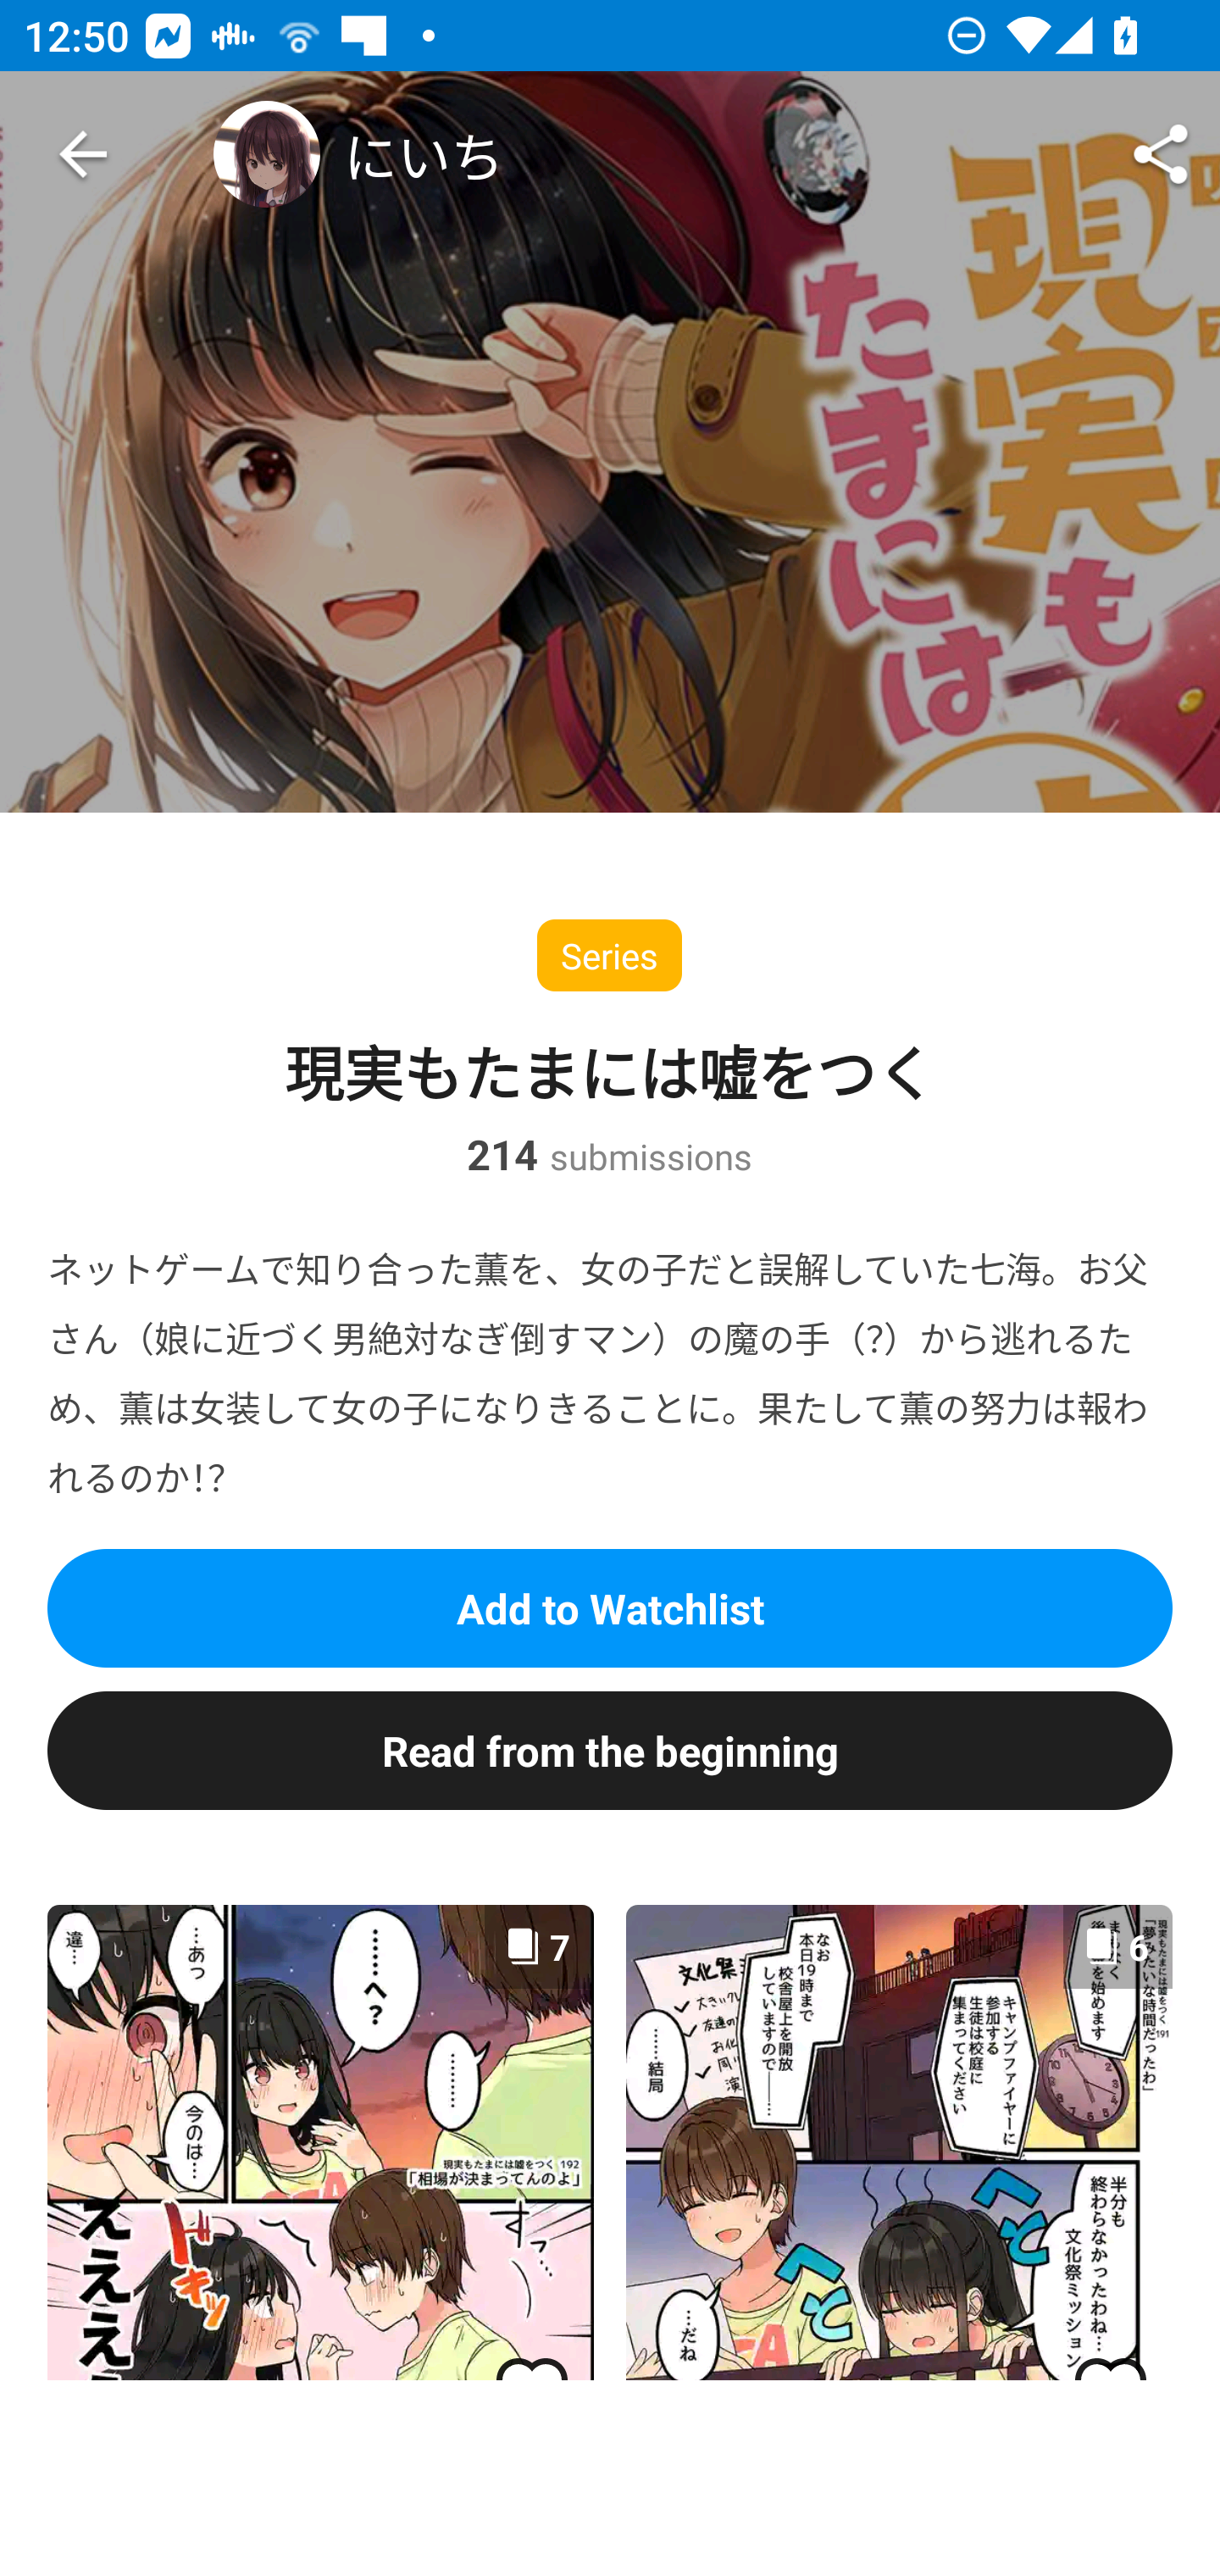 This screenshot has width=1220, height=2576. What do you see at coordinates (358, 154) in the screenshot?
I see `にいち` at bounding box center [358, 154].